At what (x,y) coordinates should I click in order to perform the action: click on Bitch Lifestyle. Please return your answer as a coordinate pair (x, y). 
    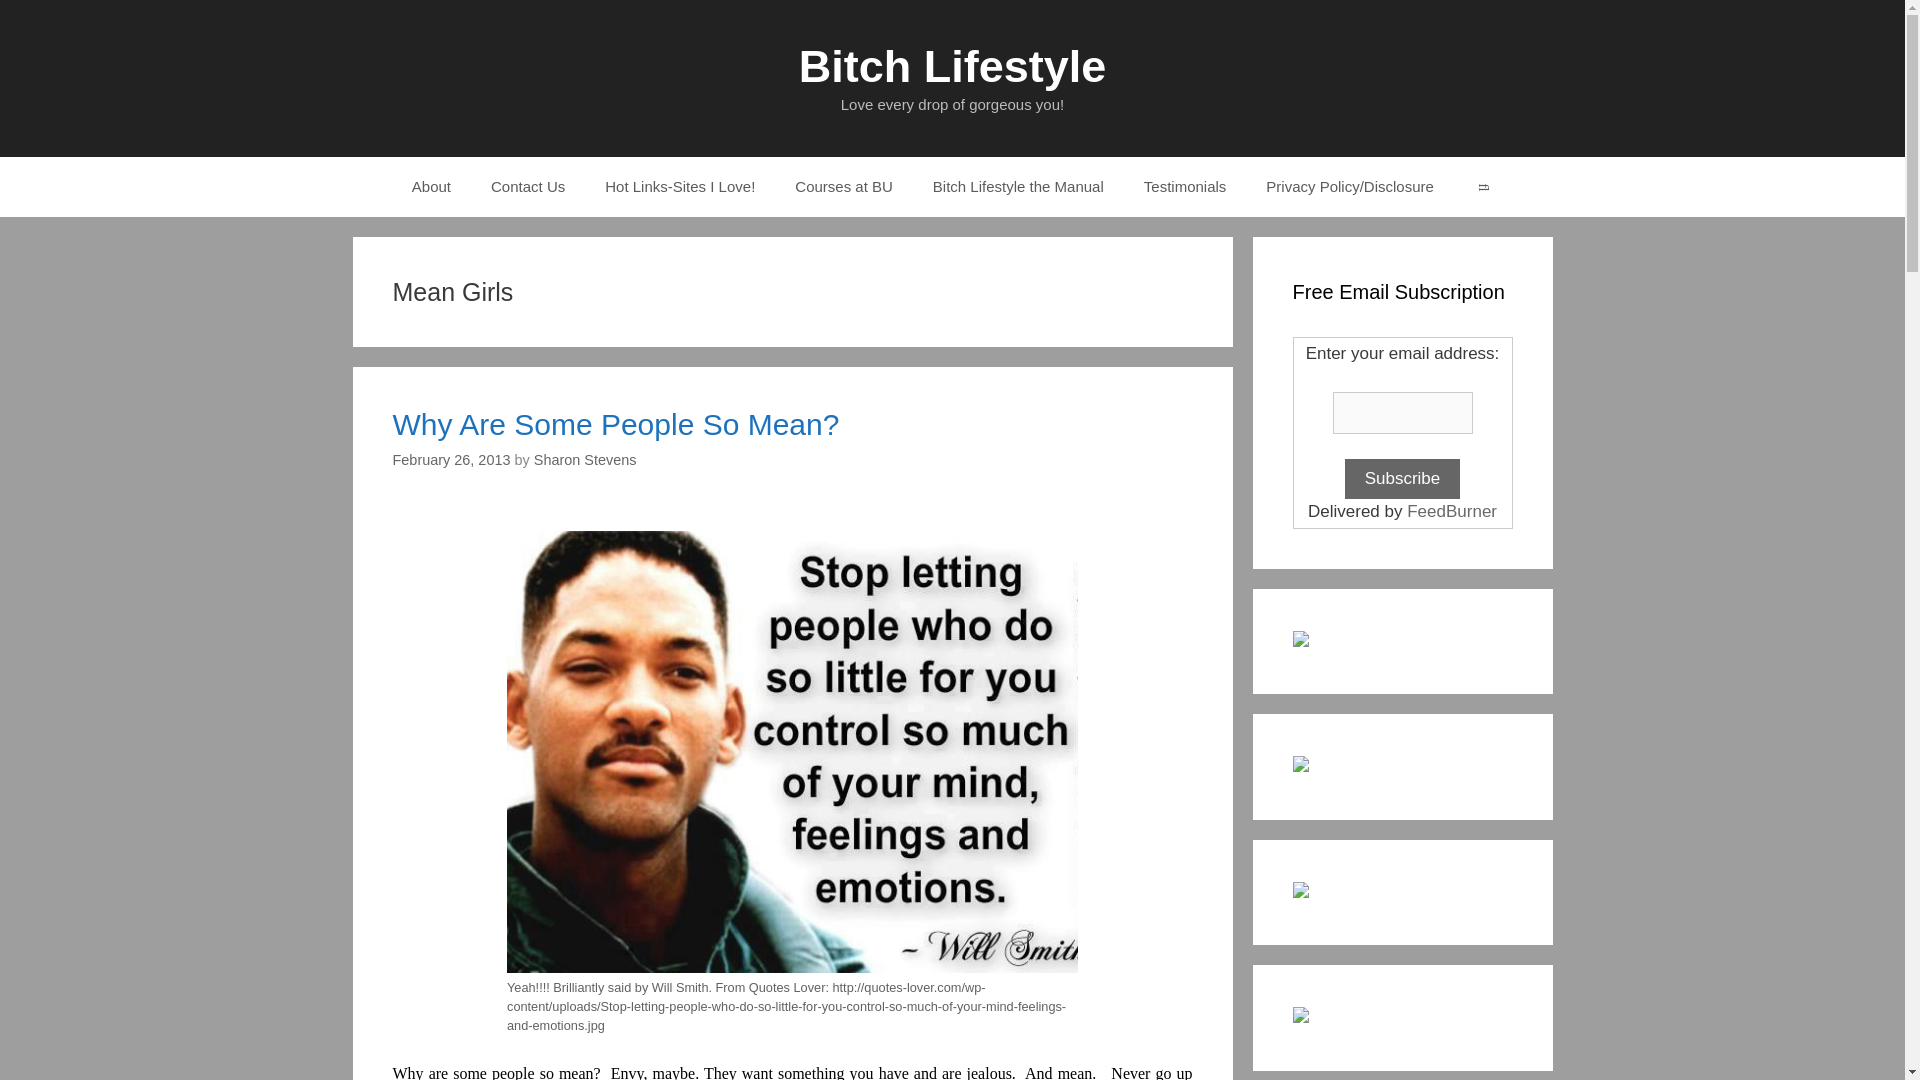
    Looking at the image, I should click on (952, 66).